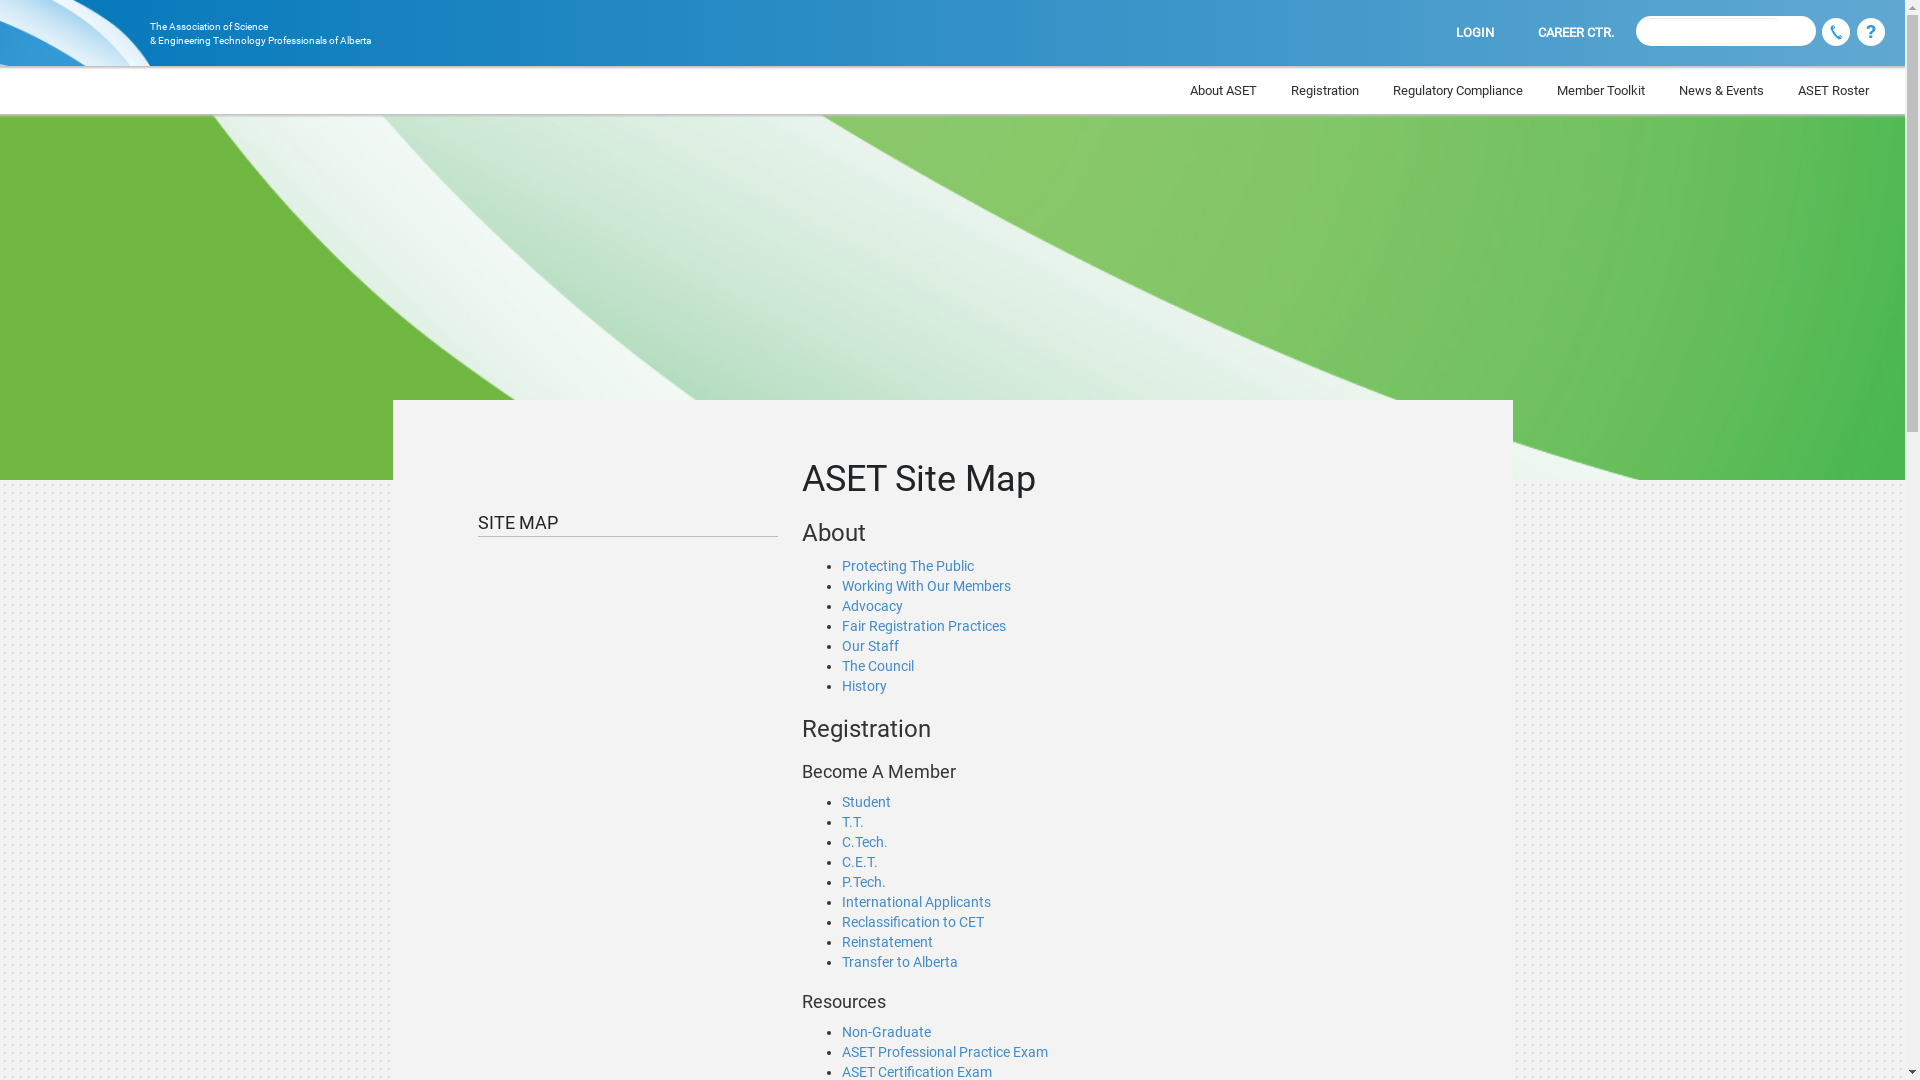 Image resolution: width=1920 pixels, height=1080 pixels. What do you see at coordinates (1601, 91) in the screenshot?
I see `Member Toolkit` at bounding box center [1601, 91].